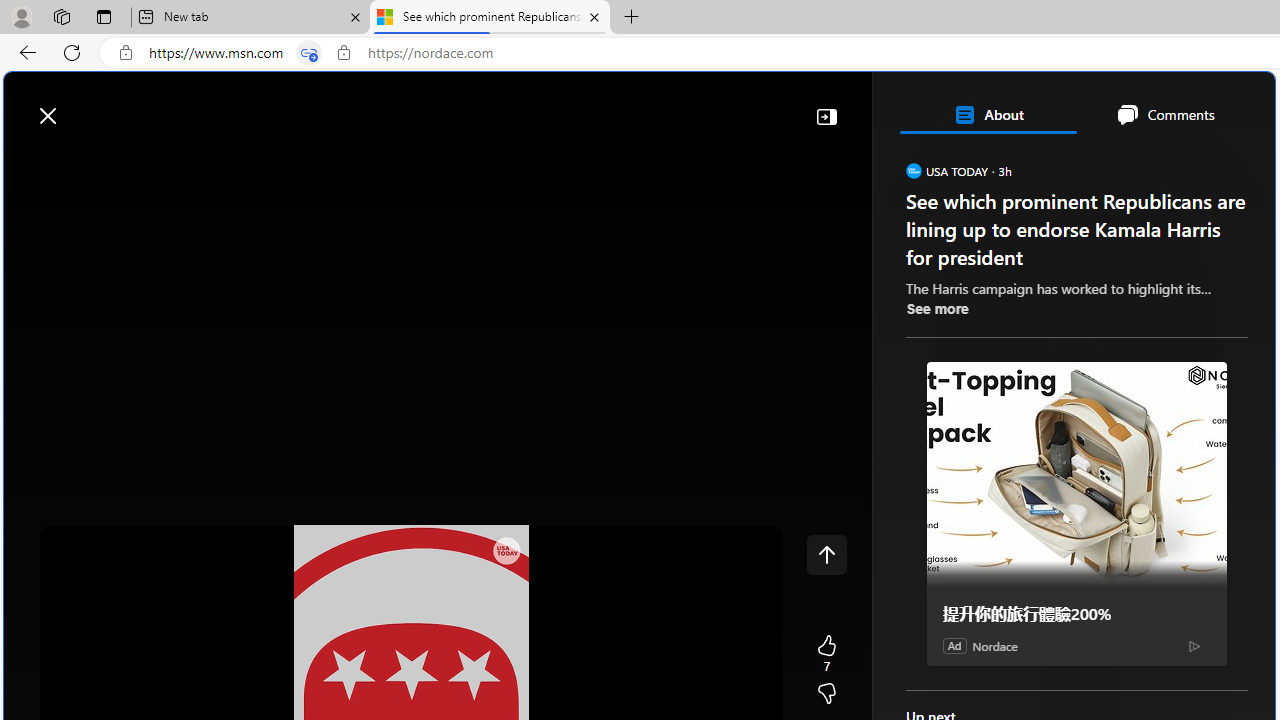 This screenshot has height=720, width=1280. I want to click on Tabs in split screen, so click(308, 53).